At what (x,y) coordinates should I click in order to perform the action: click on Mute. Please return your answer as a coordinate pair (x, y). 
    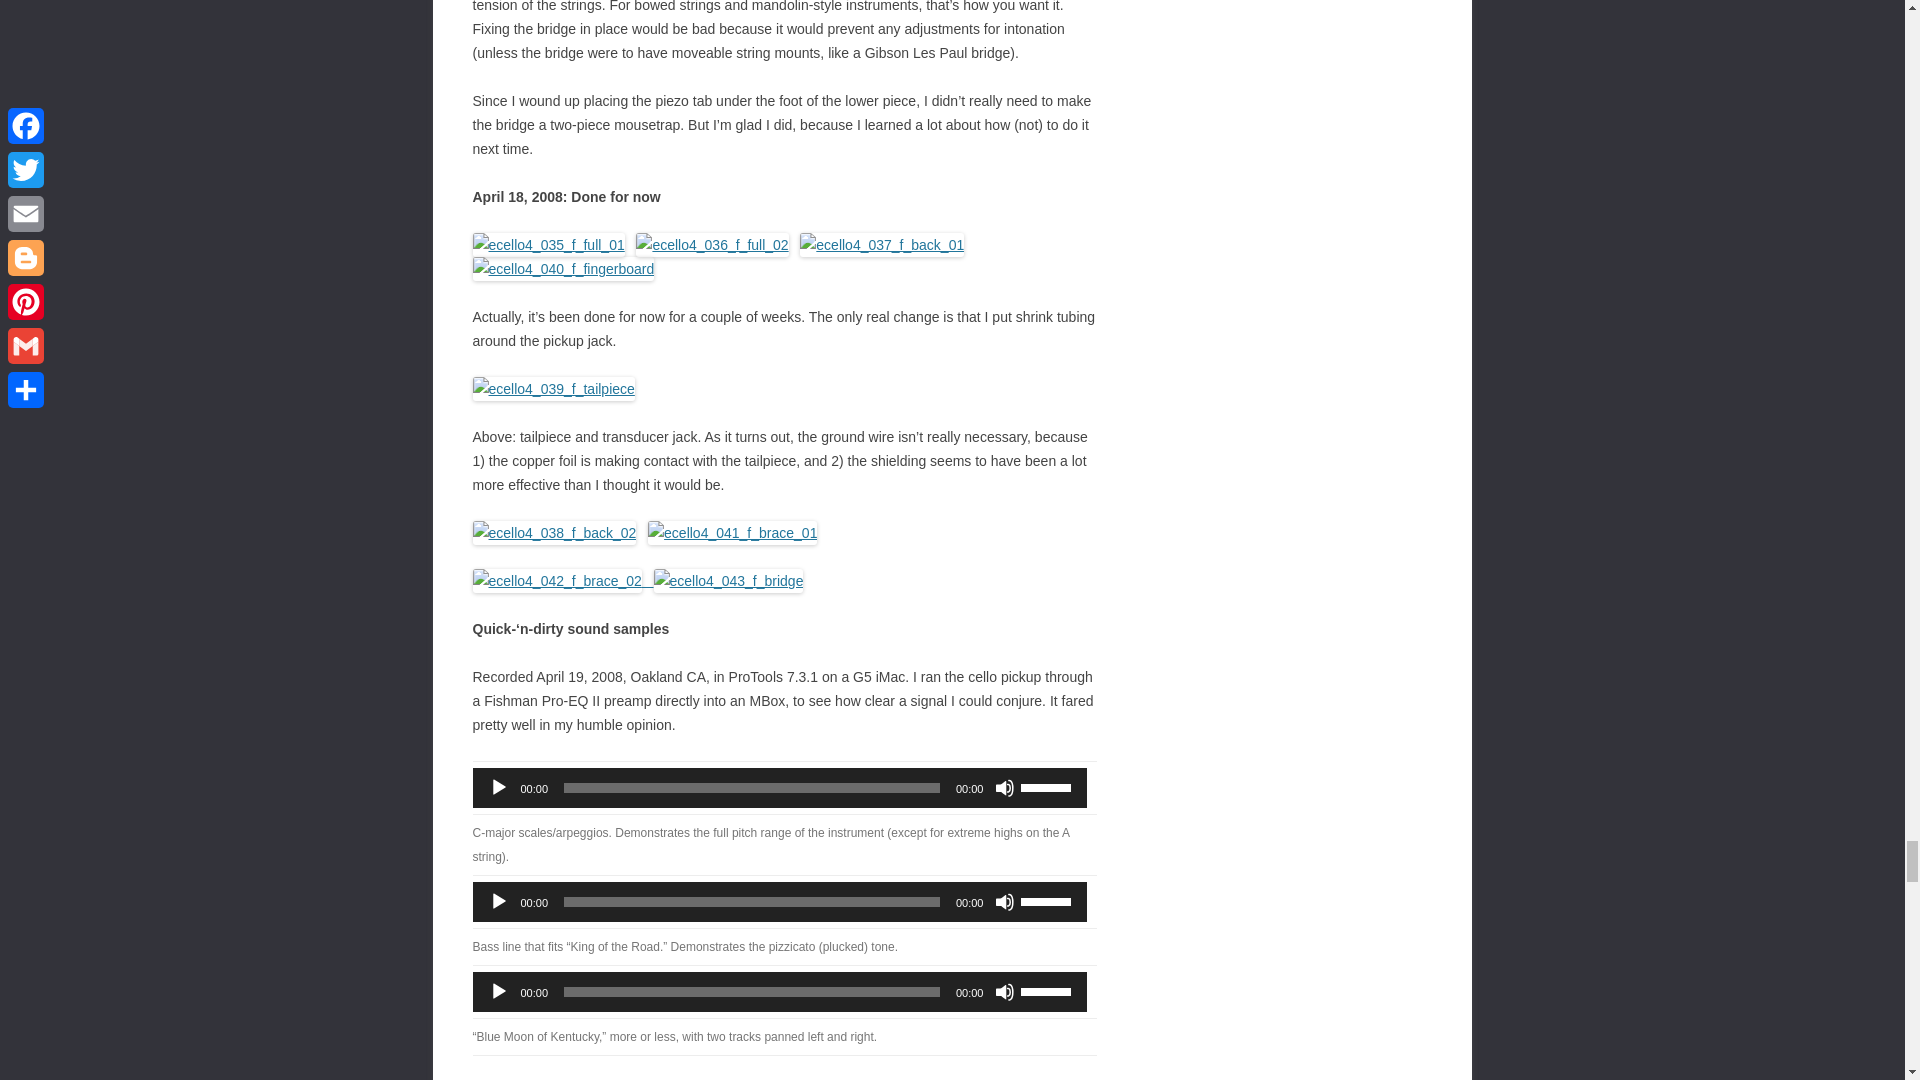
    Looking at the image, I should click on (1004, 992).